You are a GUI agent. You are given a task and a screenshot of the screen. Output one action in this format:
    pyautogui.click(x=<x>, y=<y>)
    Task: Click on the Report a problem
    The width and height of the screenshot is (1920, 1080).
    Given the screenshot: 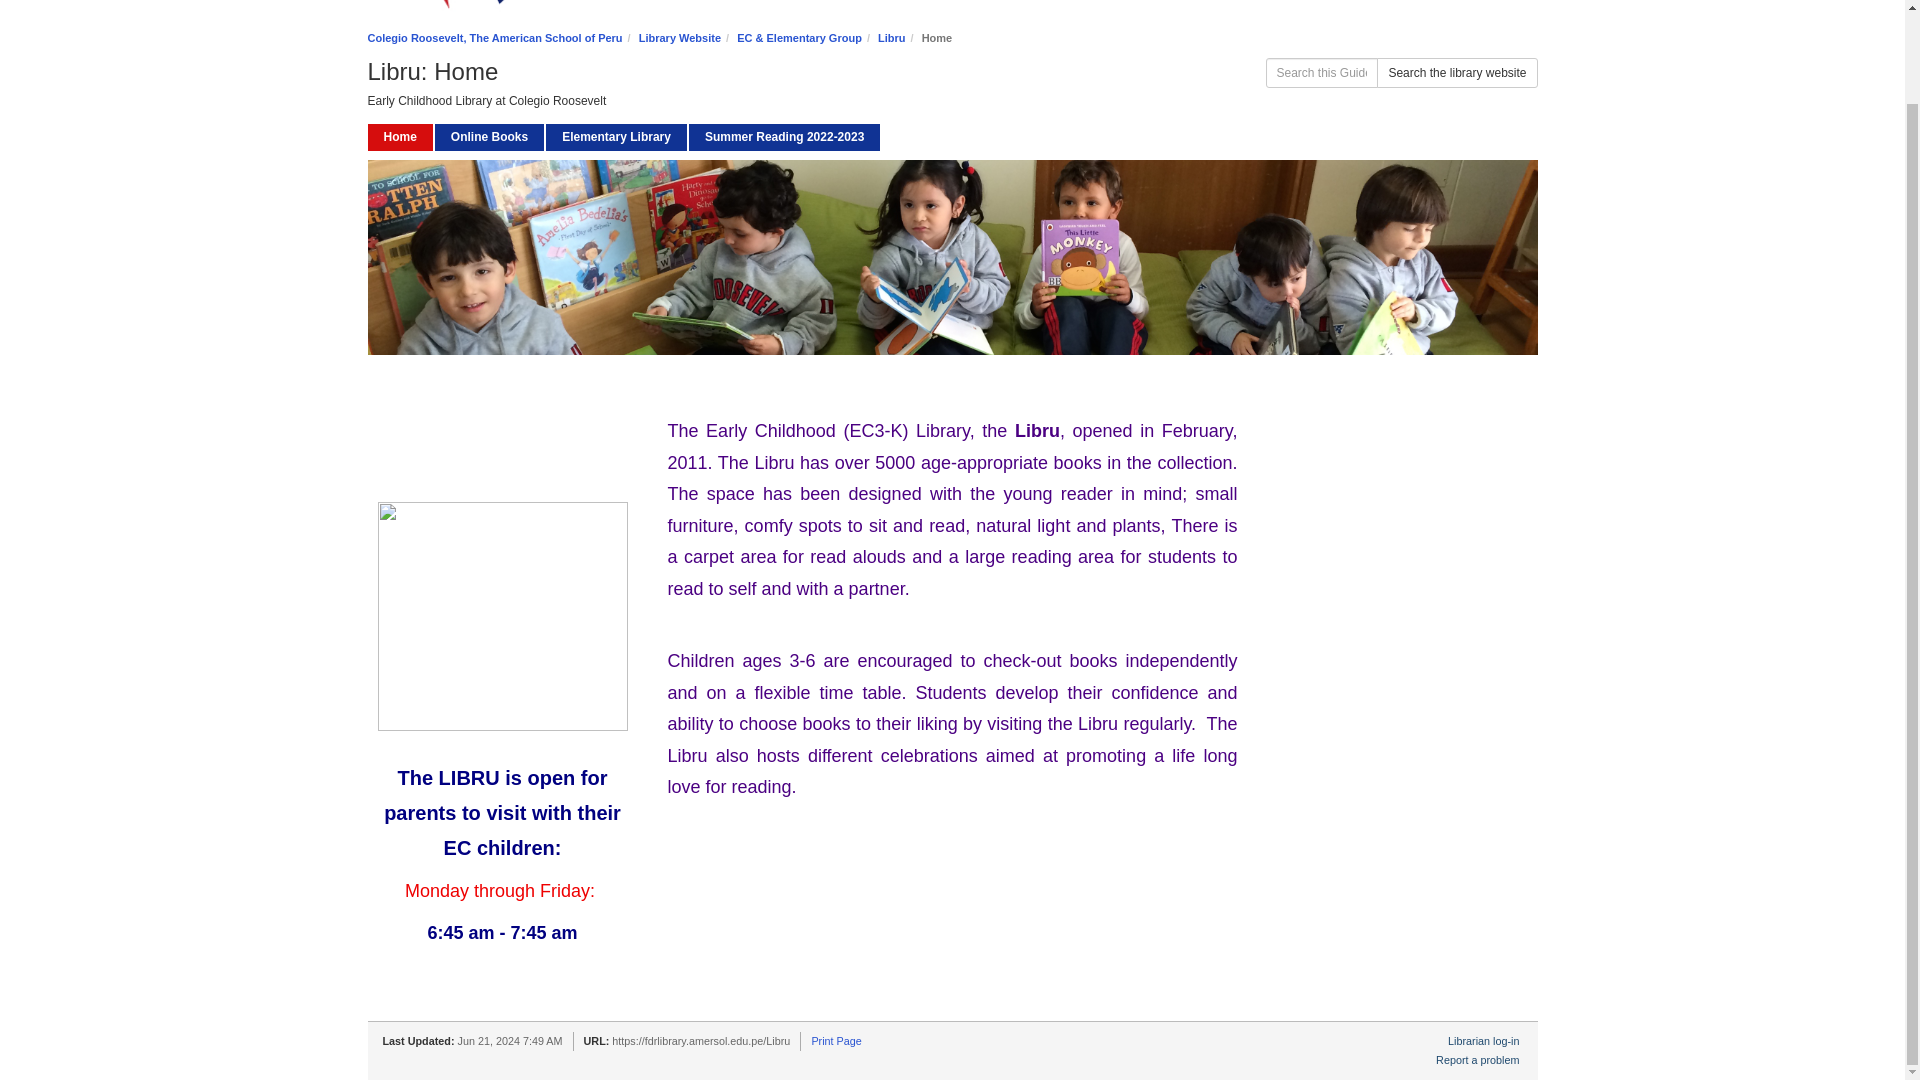 What is the action you would take?
    pyautogui.click(x=1477, y=1060)
    